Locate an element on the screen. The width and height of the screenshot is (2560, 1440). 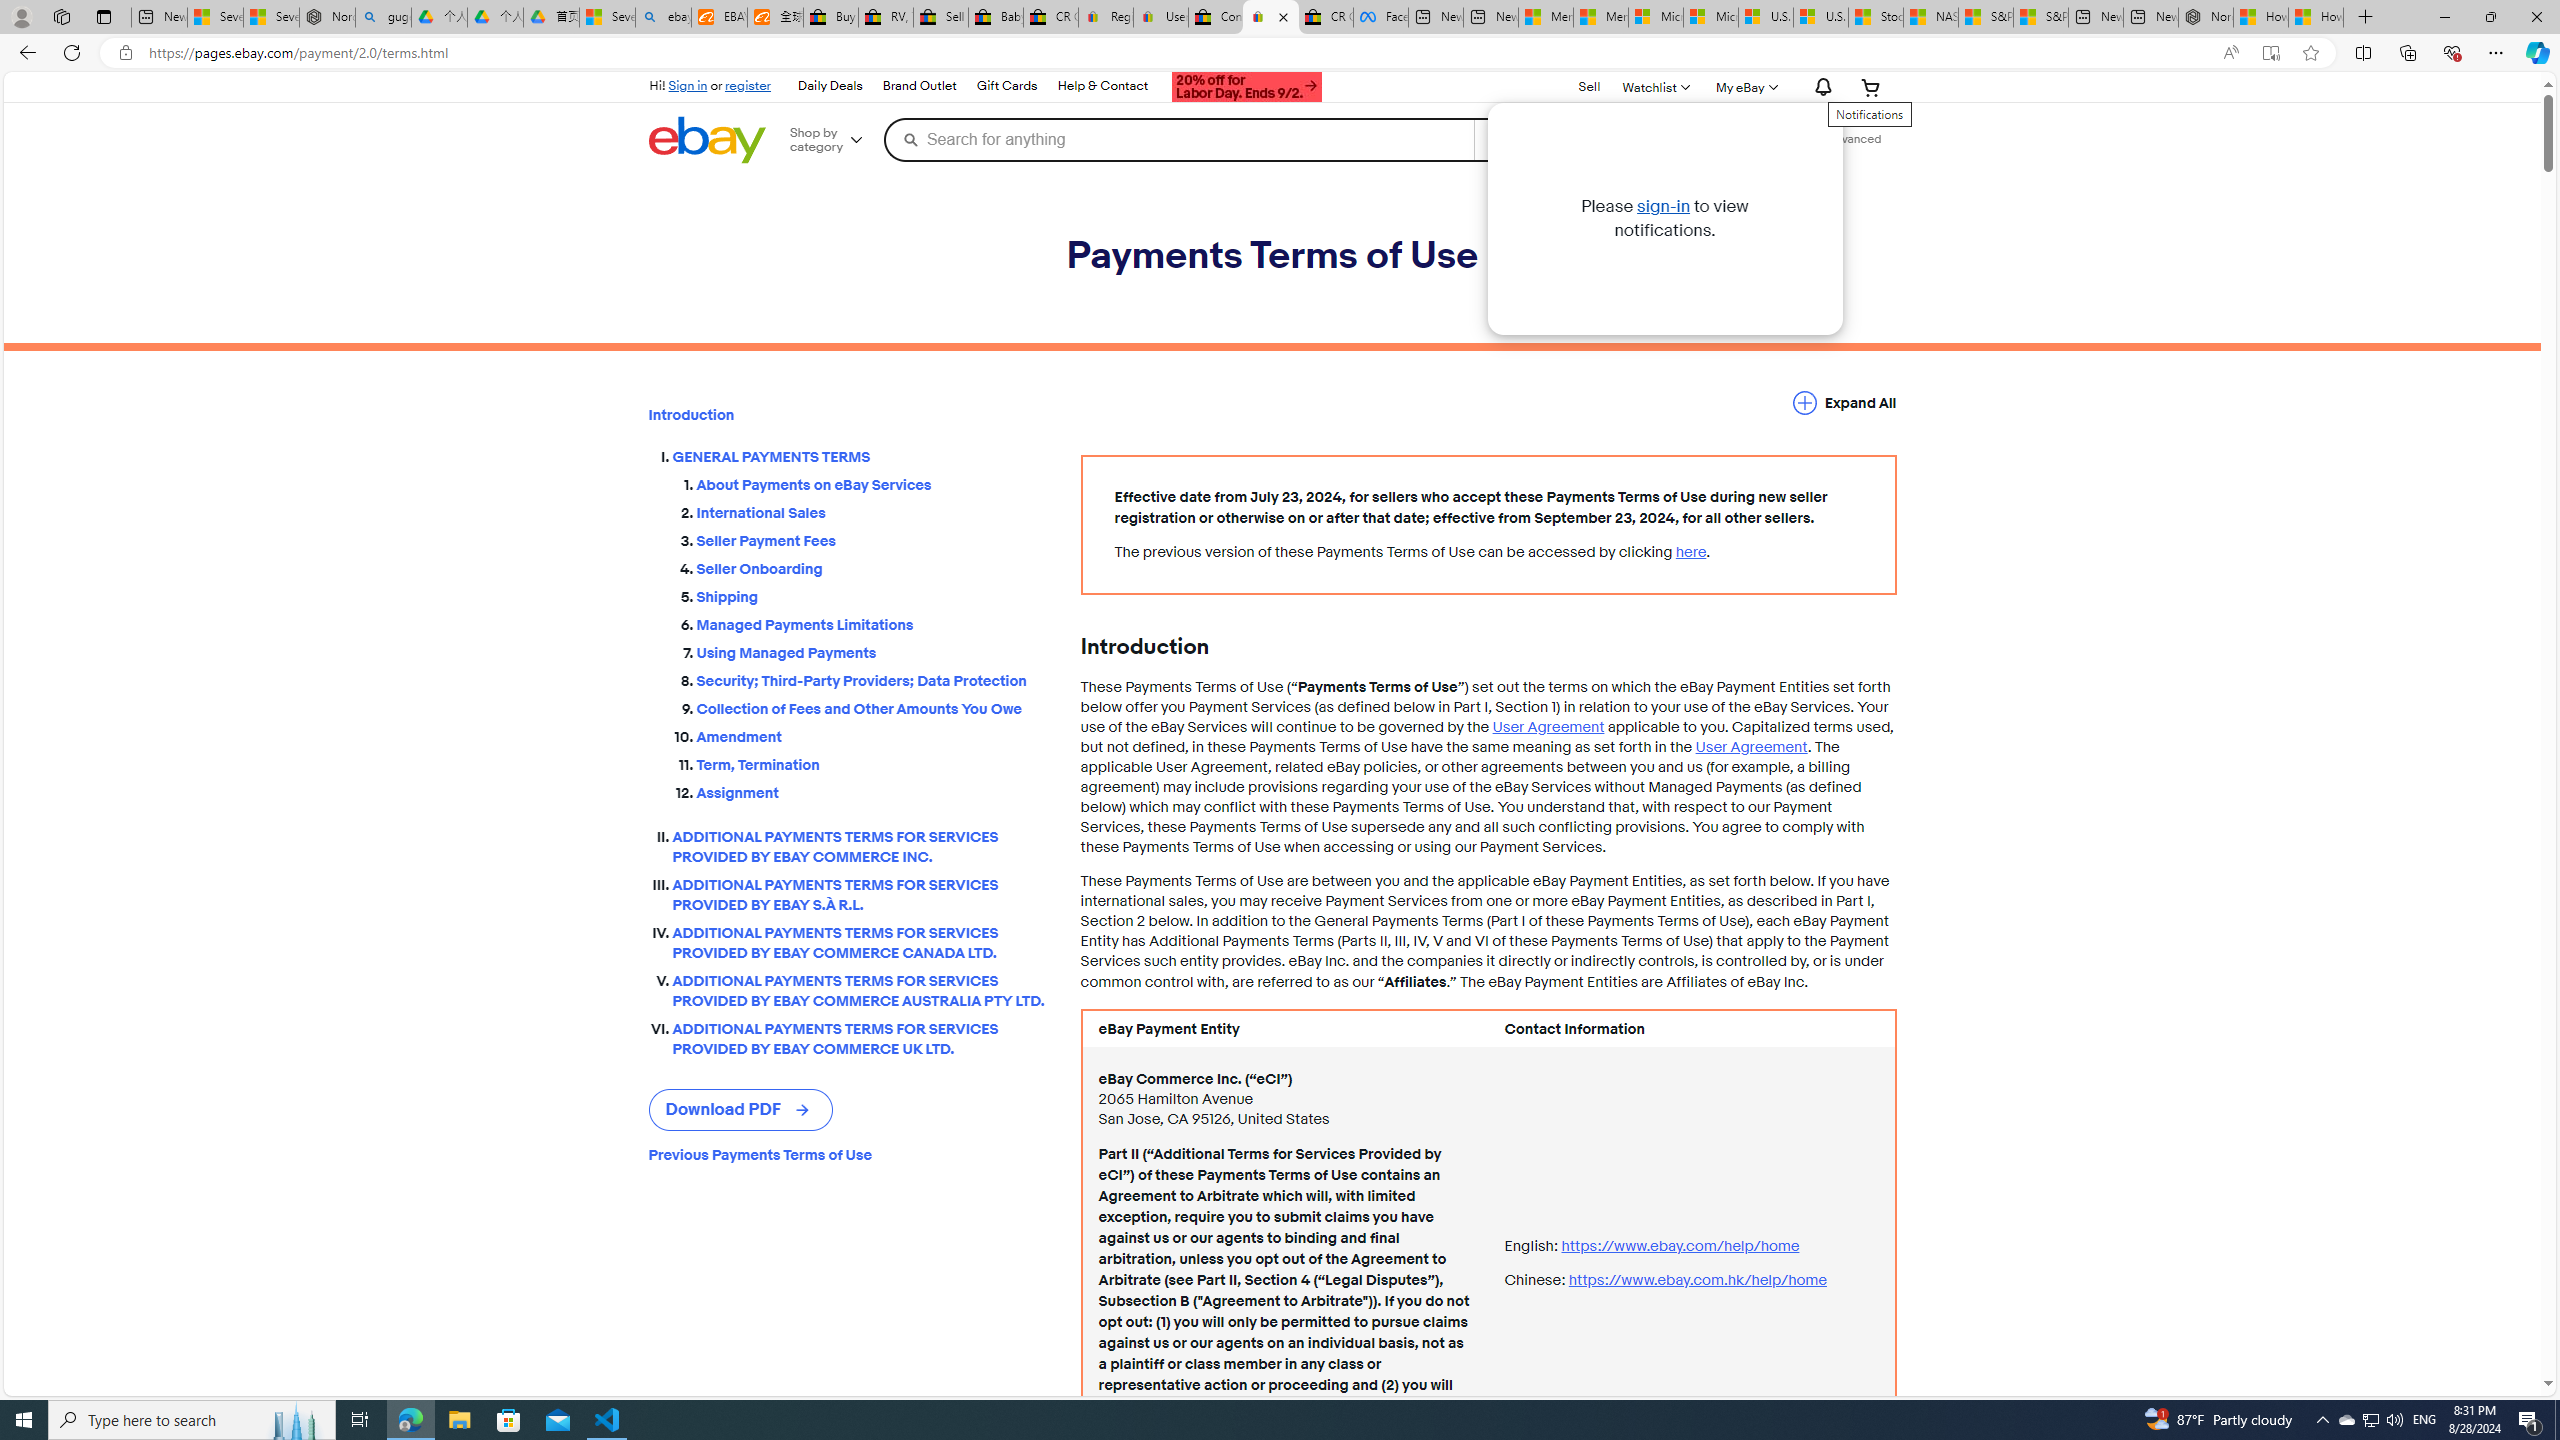
Baby Keepsakes & Announcements for sale | eBay is located at coordinates (996, 17).